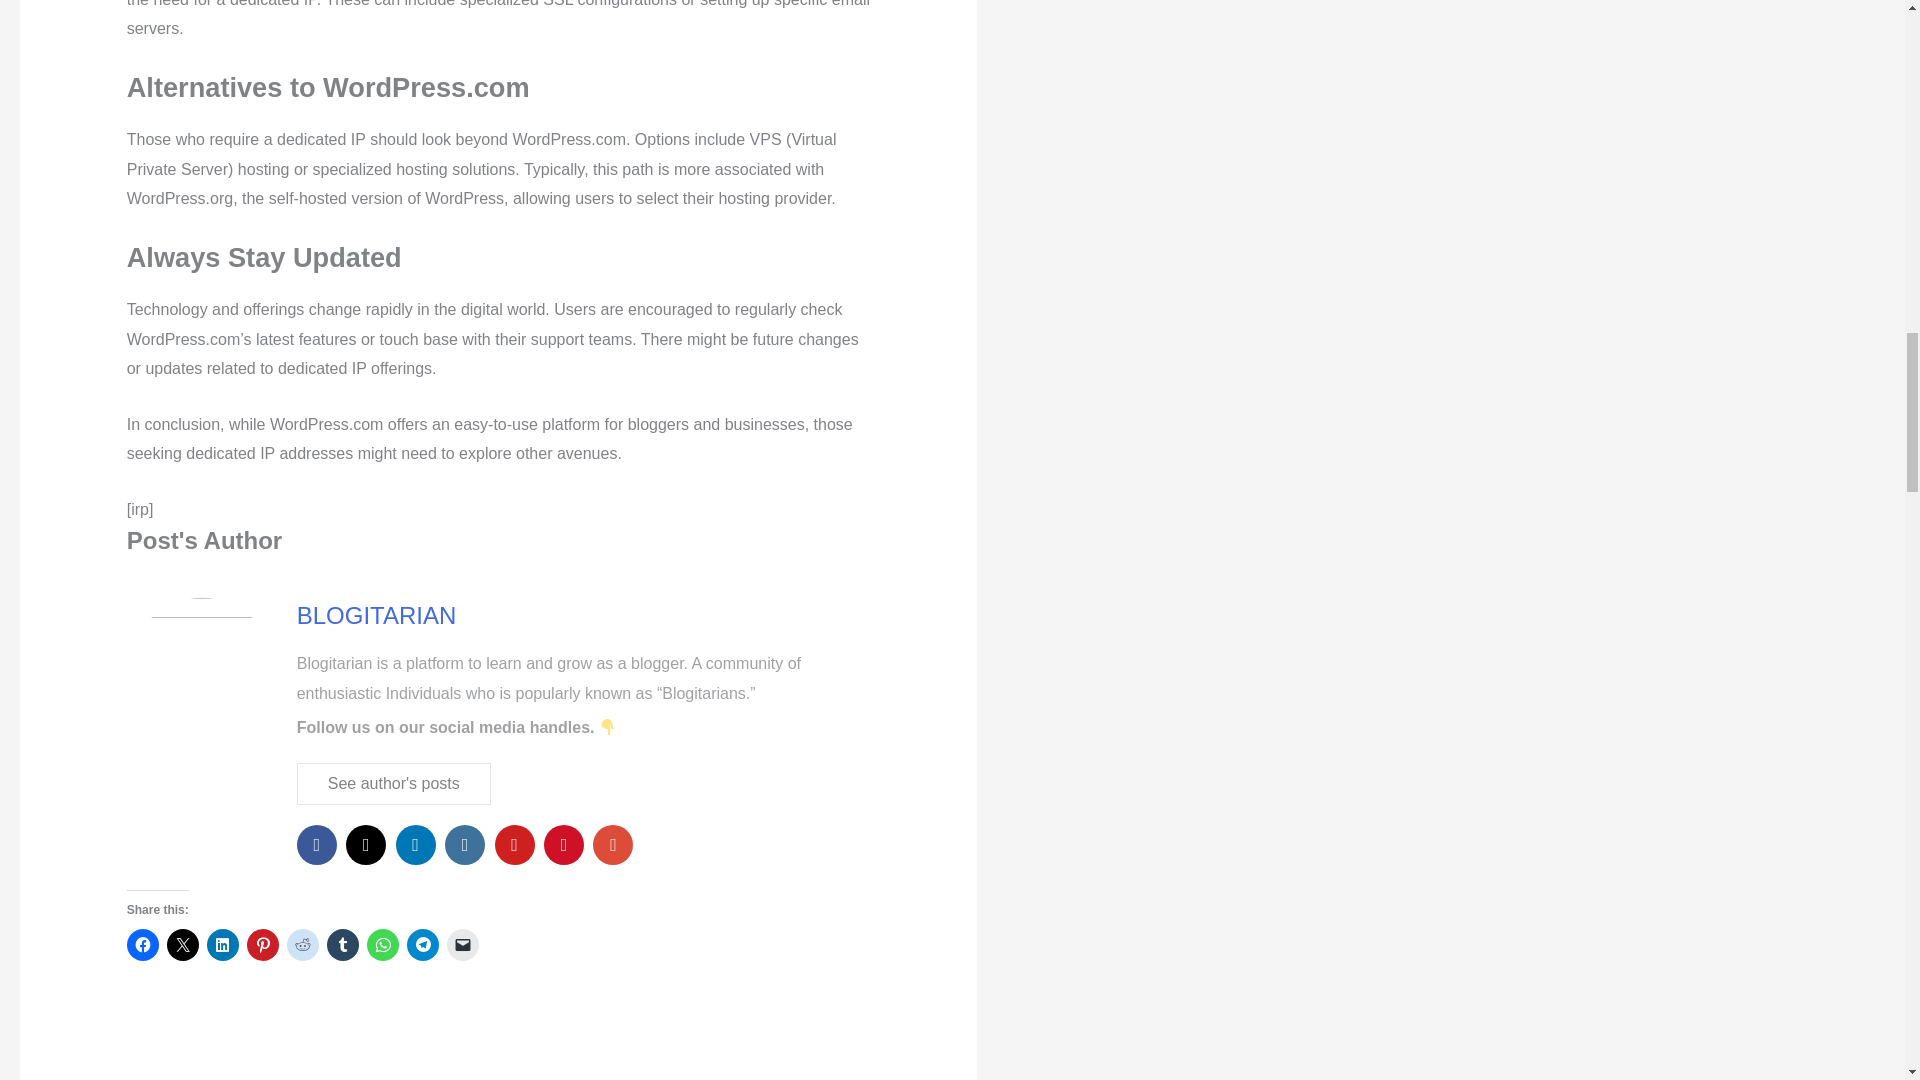 This screenshot has width=1920, height=1080. Describe the element at coordinates (302, 944) in the screenshot. I see `Click to share on Reddit` at that location.